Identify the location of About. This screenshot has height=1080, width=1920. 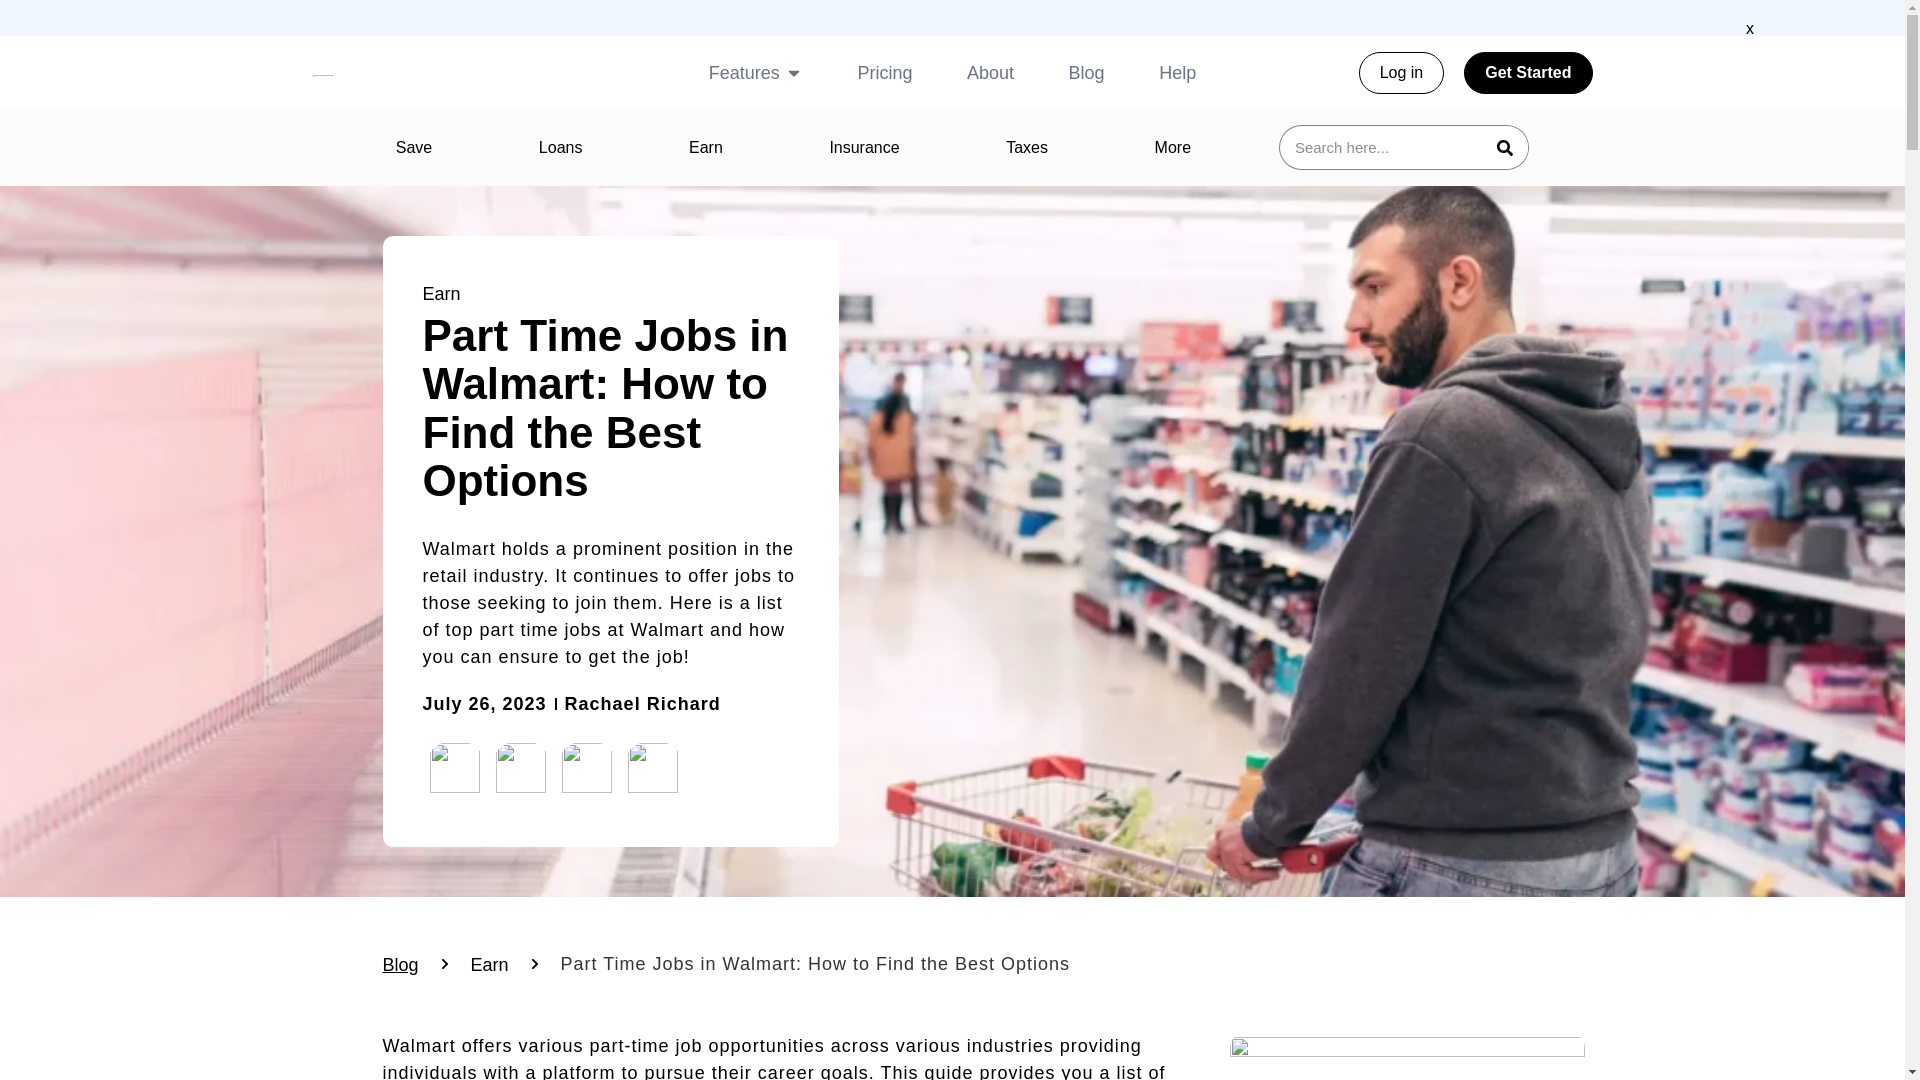
(990, 74).